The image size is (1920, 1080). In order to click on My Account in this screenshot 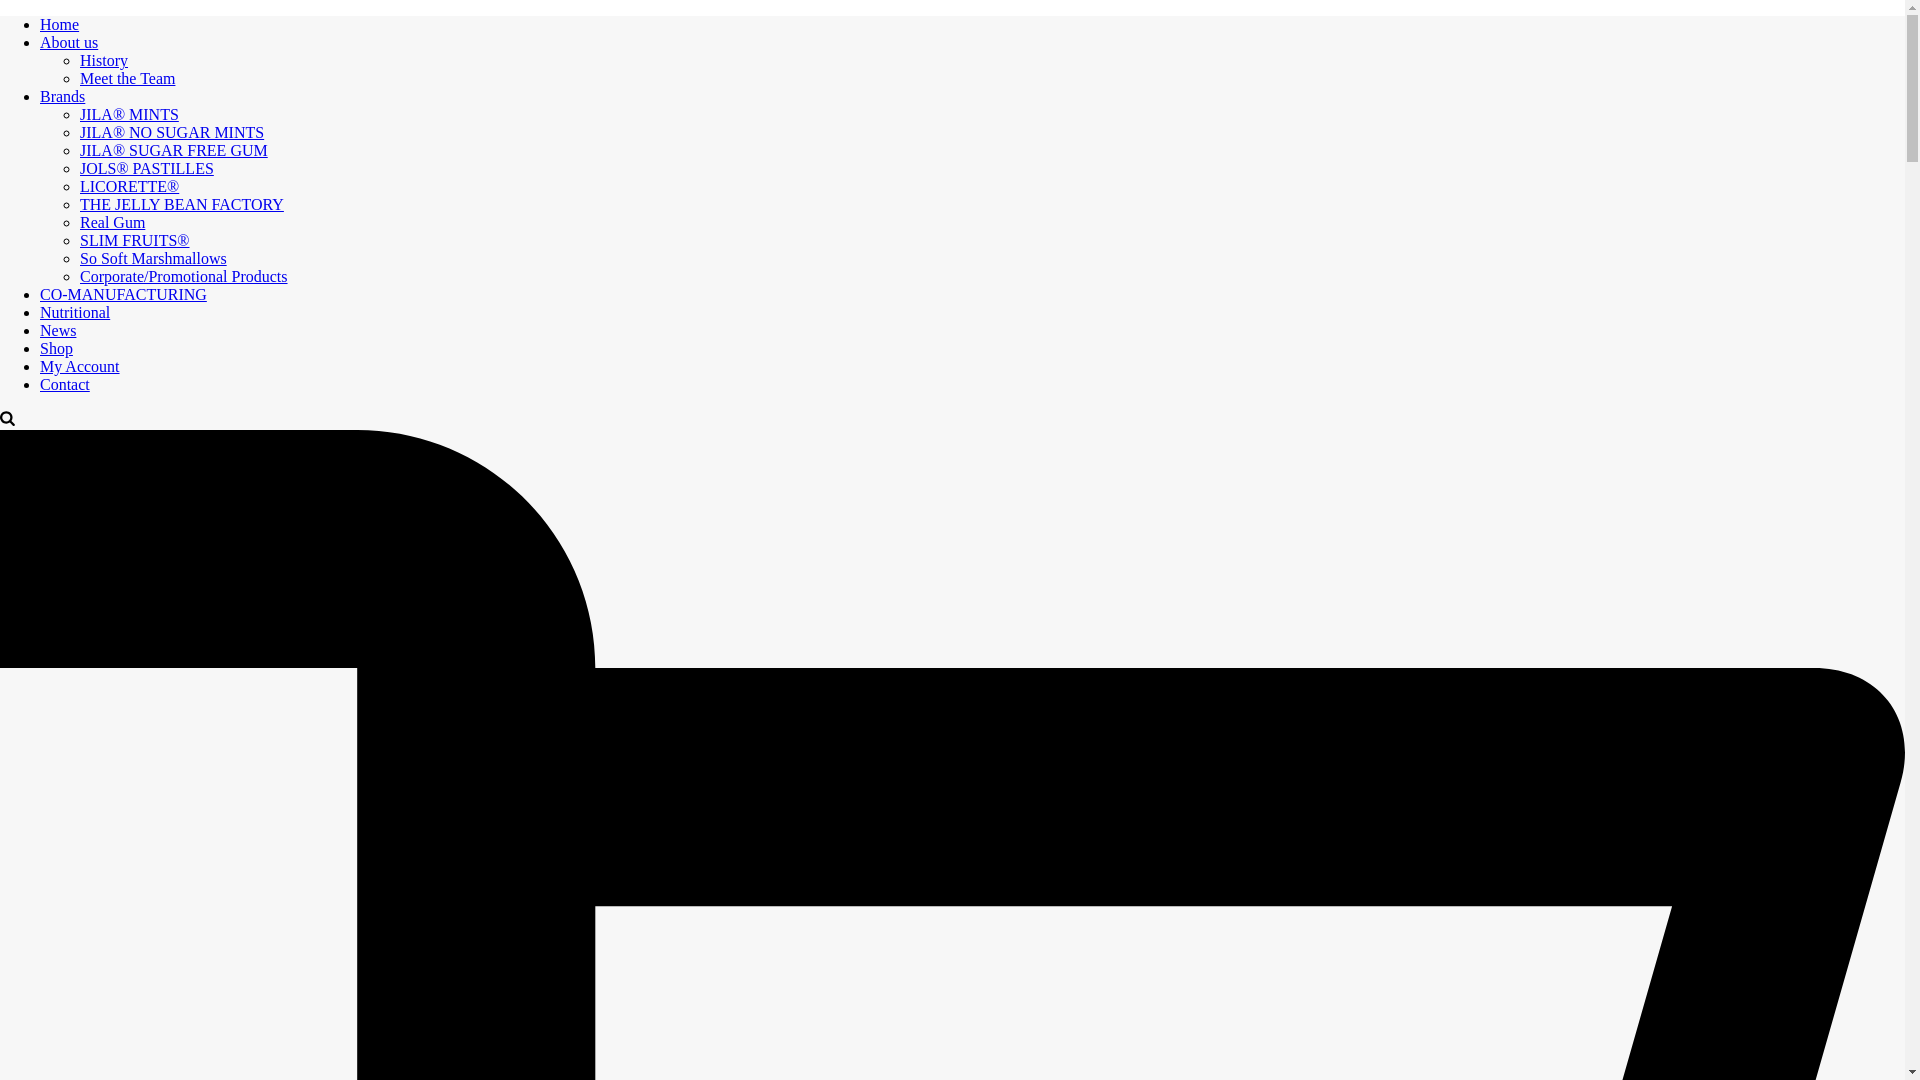, I will do `click(80, 366)`.